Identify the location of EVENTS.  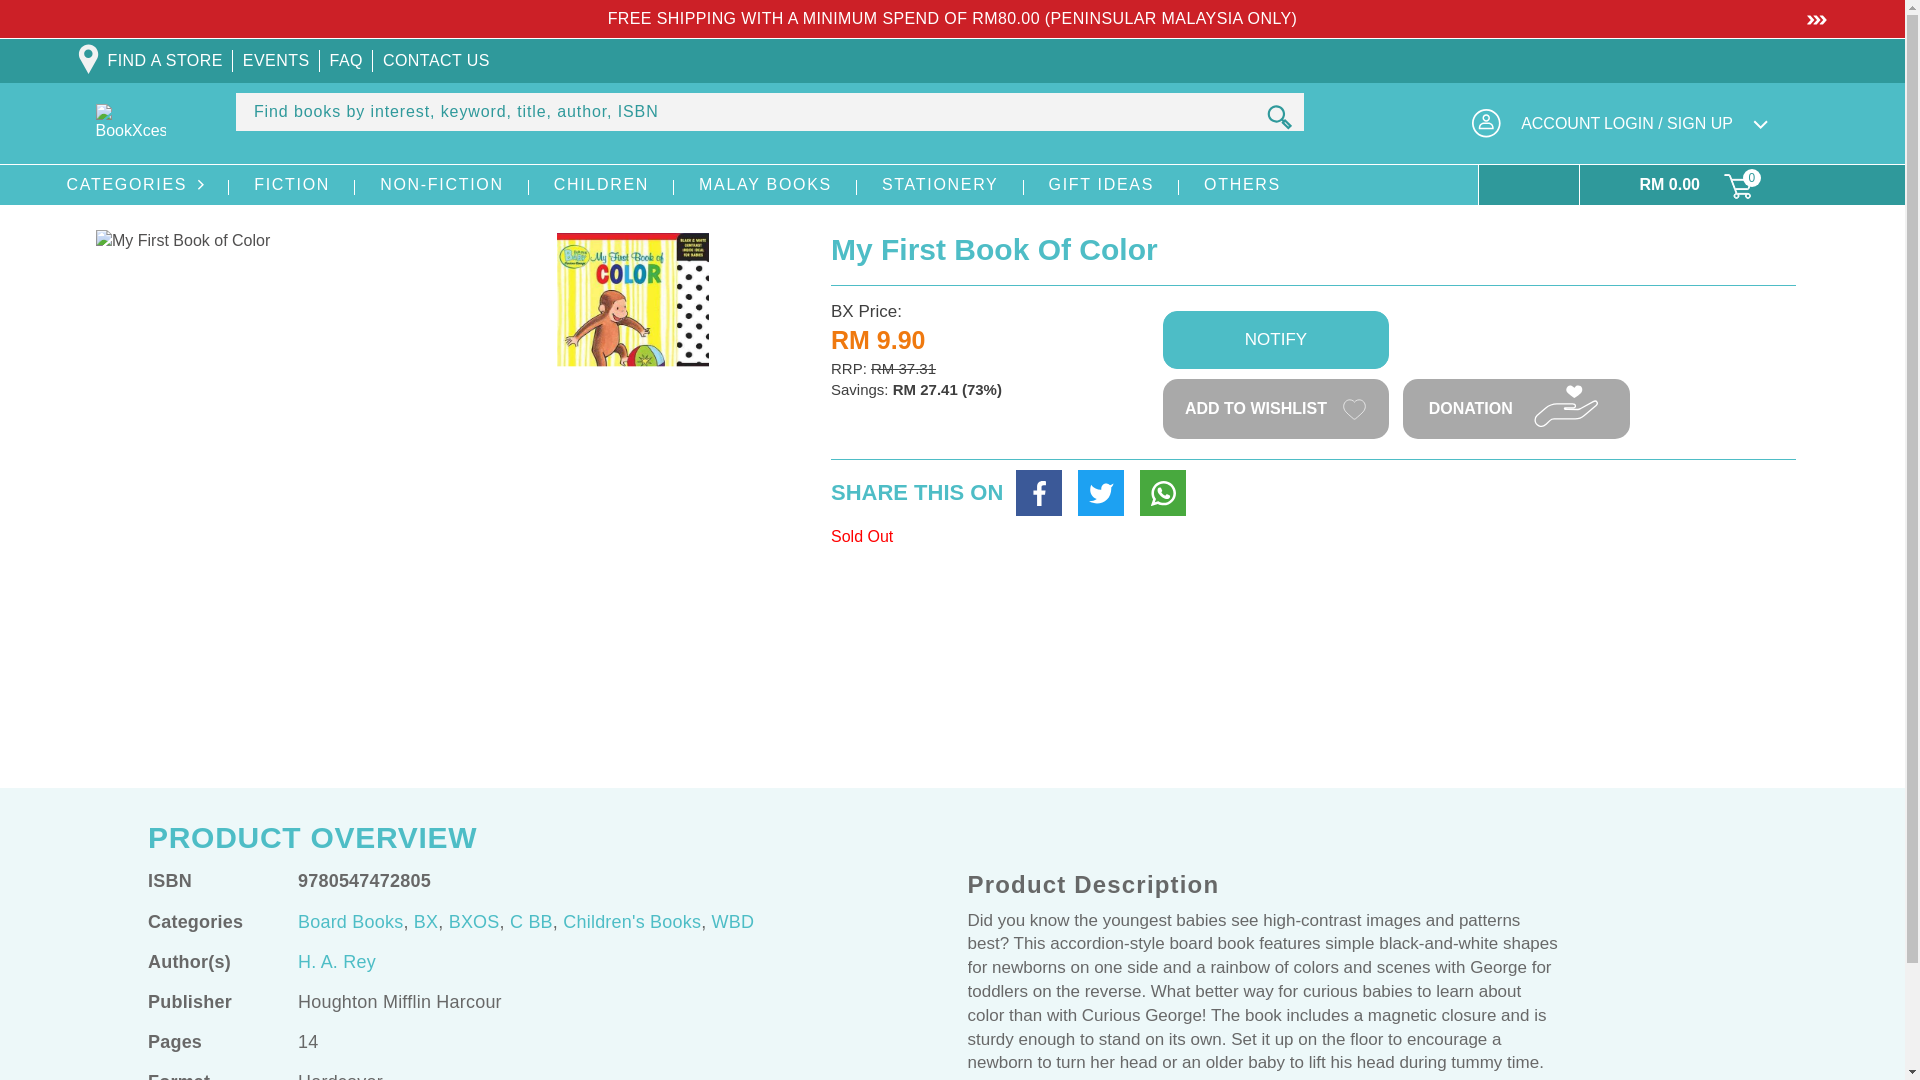
(276, 60).